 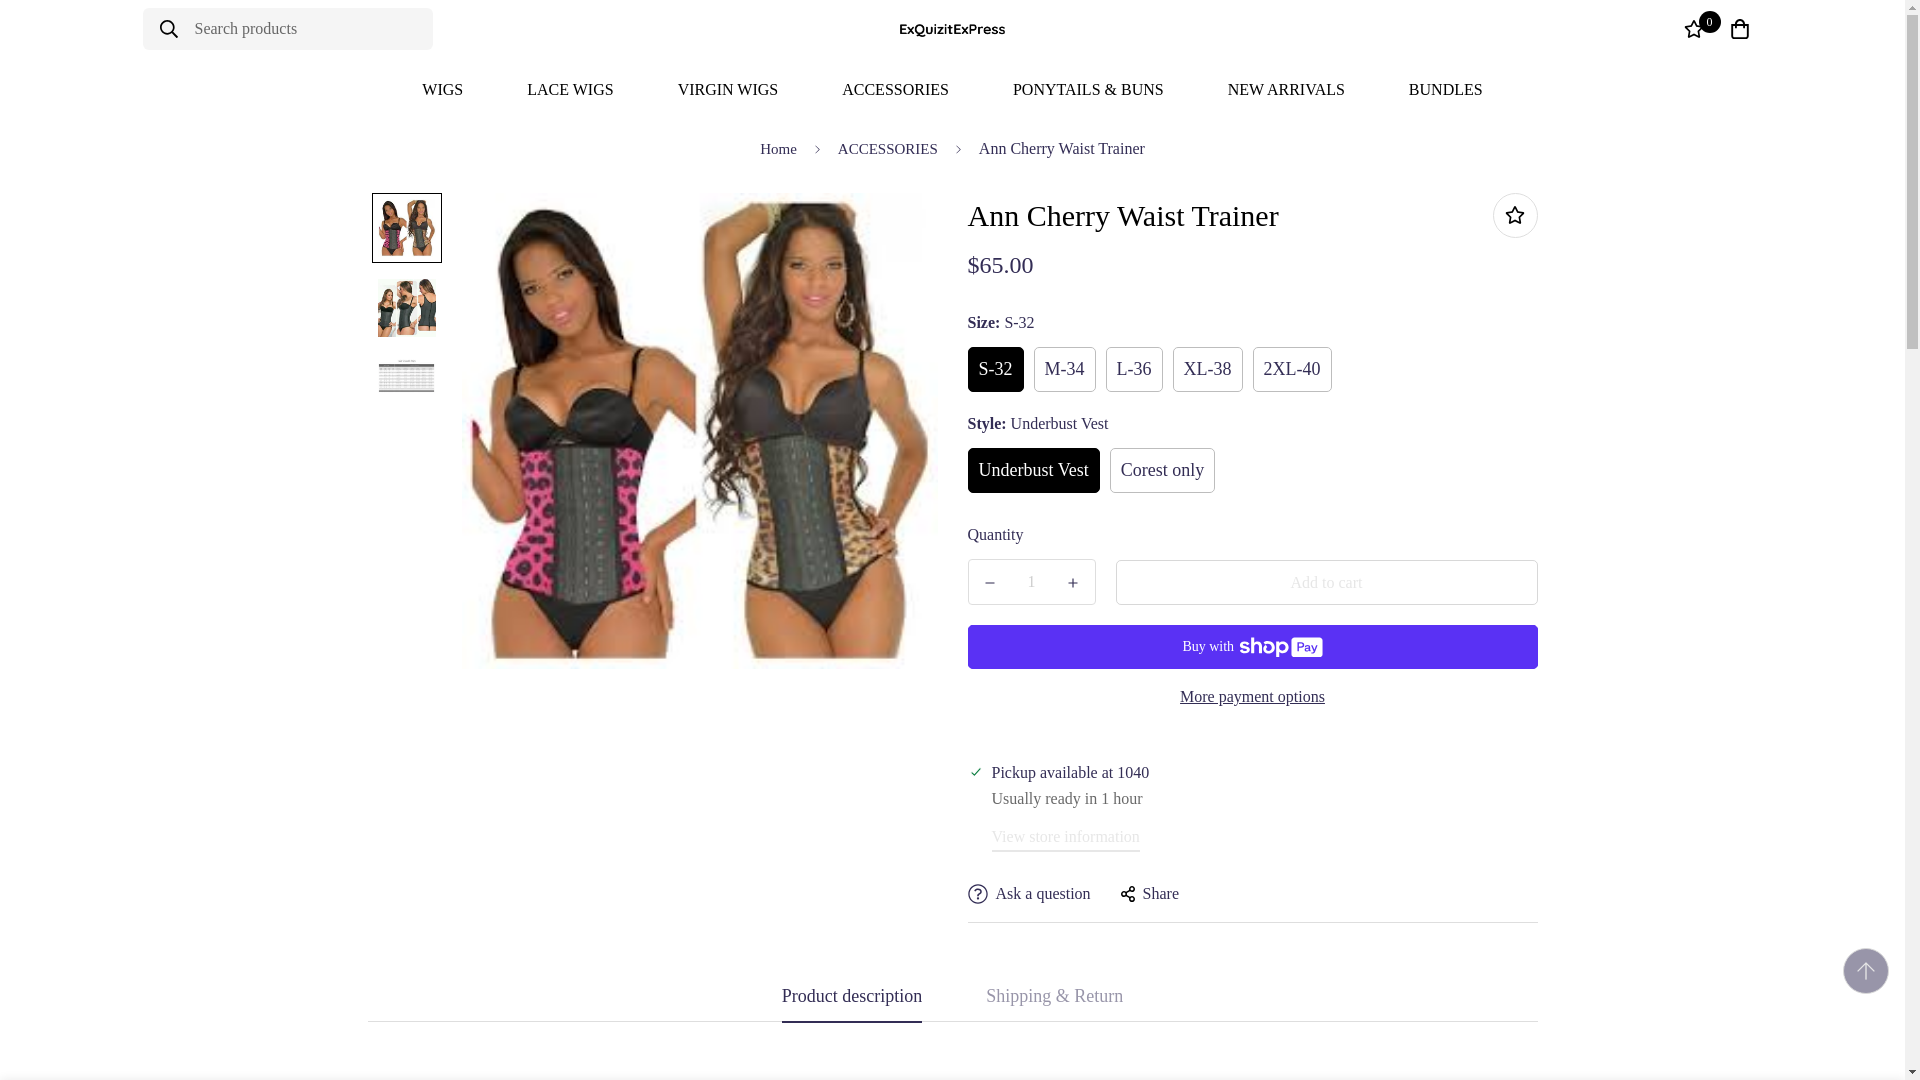 What do you see at coordinates (1286, 89) in the screenshot?
I see `NEW ARRIVALS` at bounding box center [1286, 89].